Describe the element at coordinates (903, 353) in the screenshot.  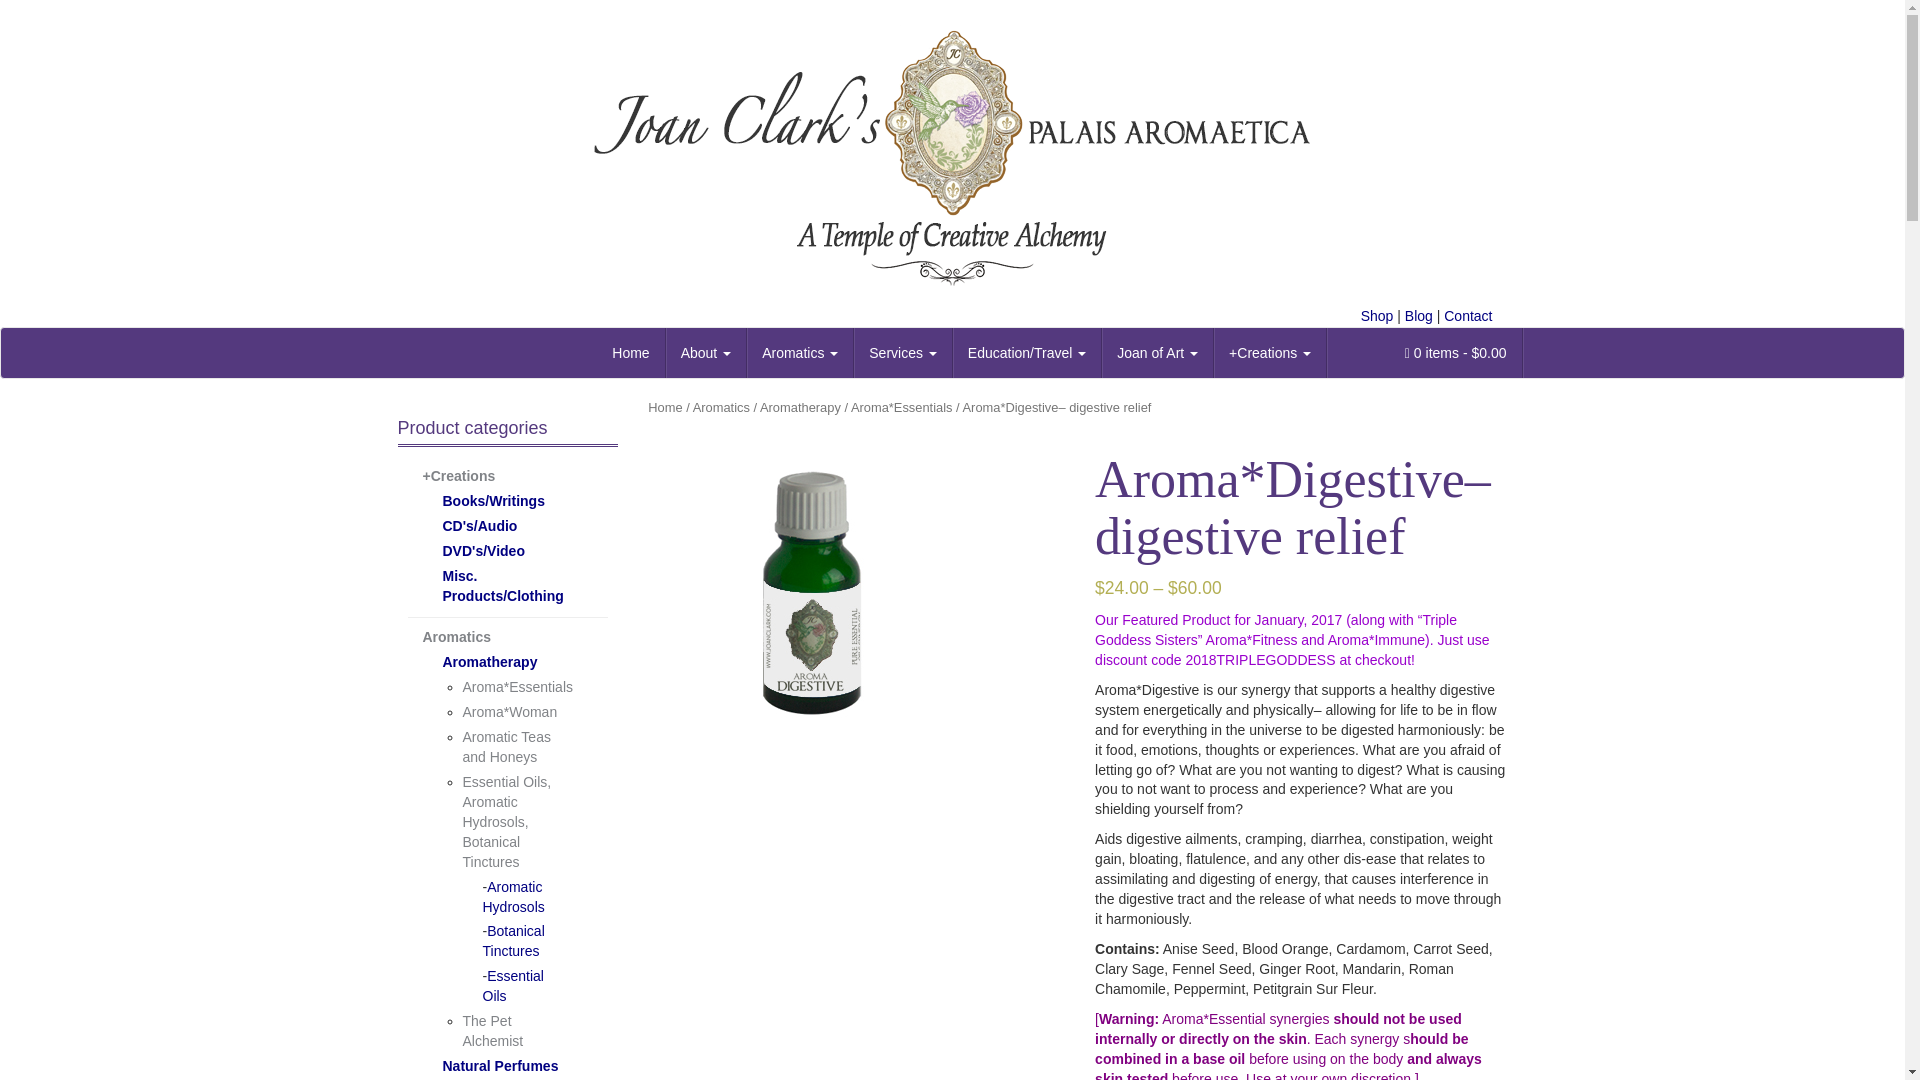
I see `Services` at that location.